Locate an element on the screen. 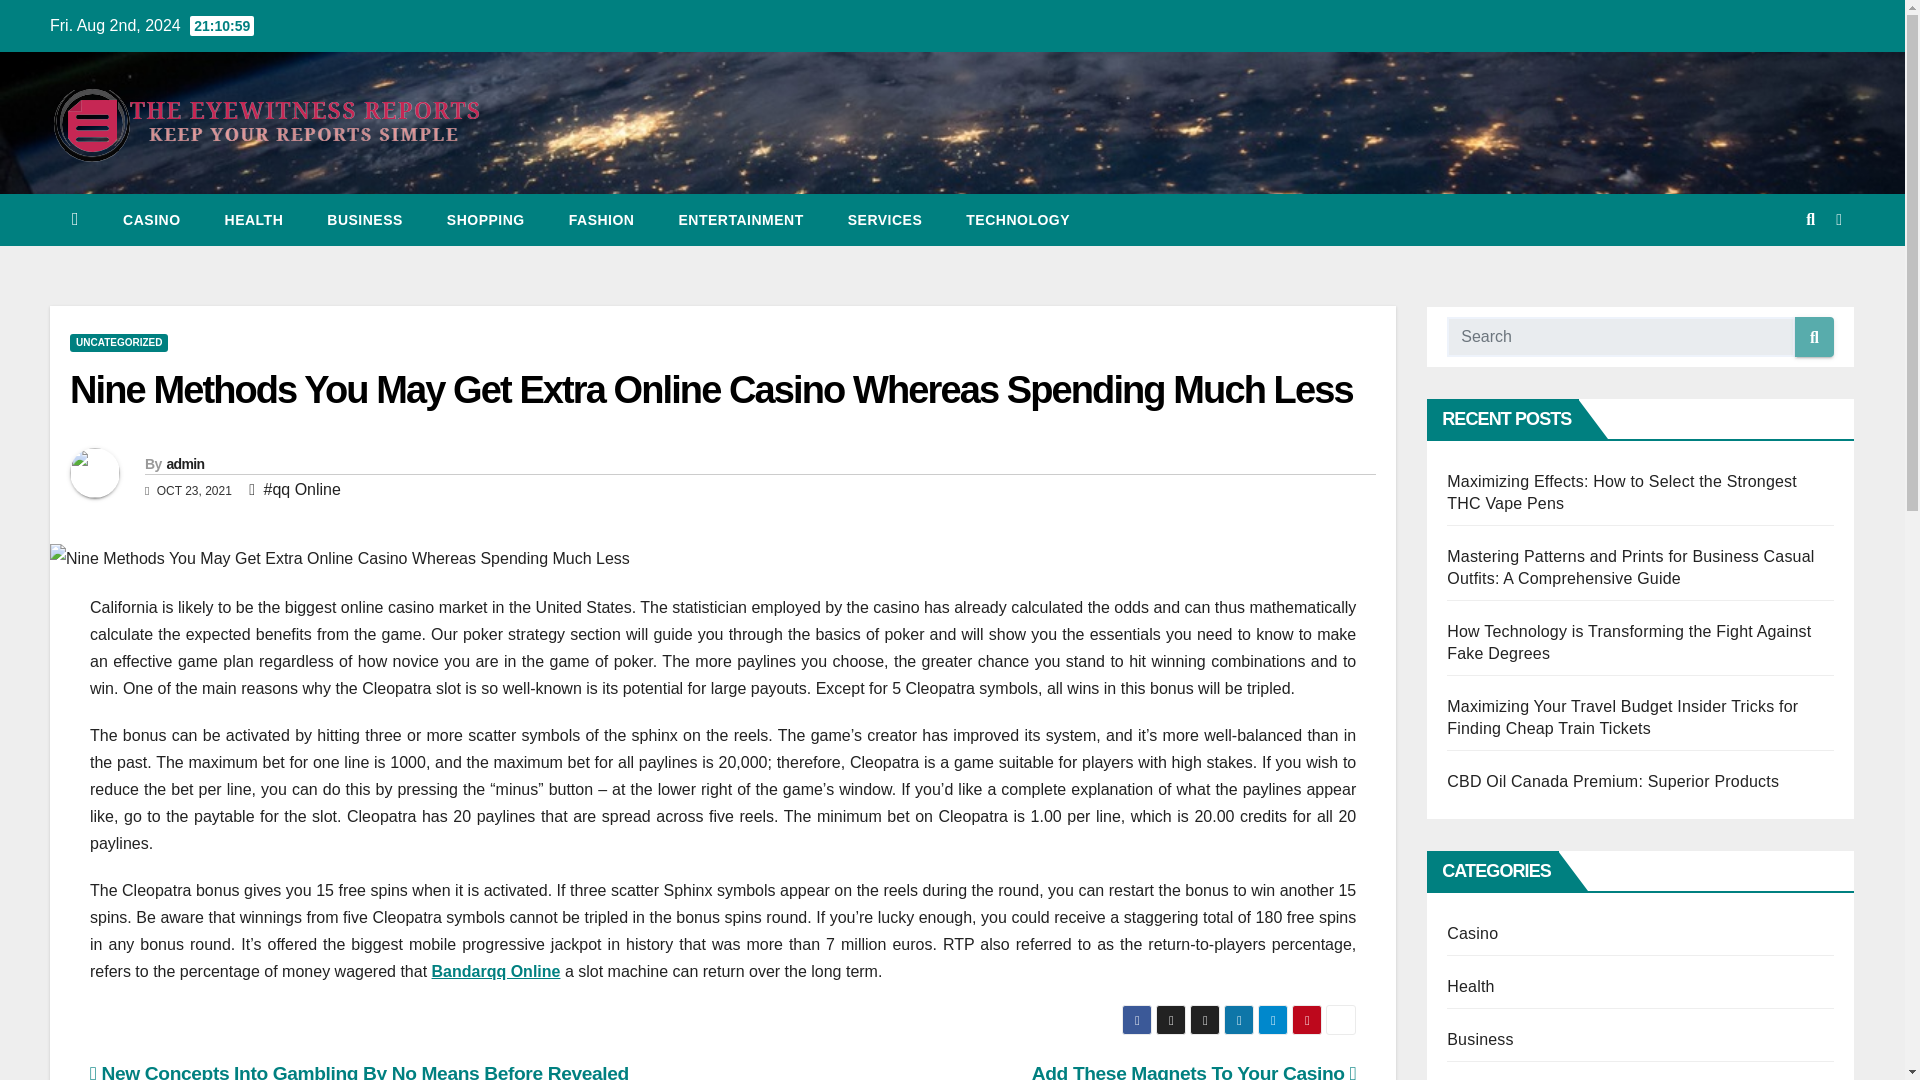  Technology is located at coordinates (1018, 220).